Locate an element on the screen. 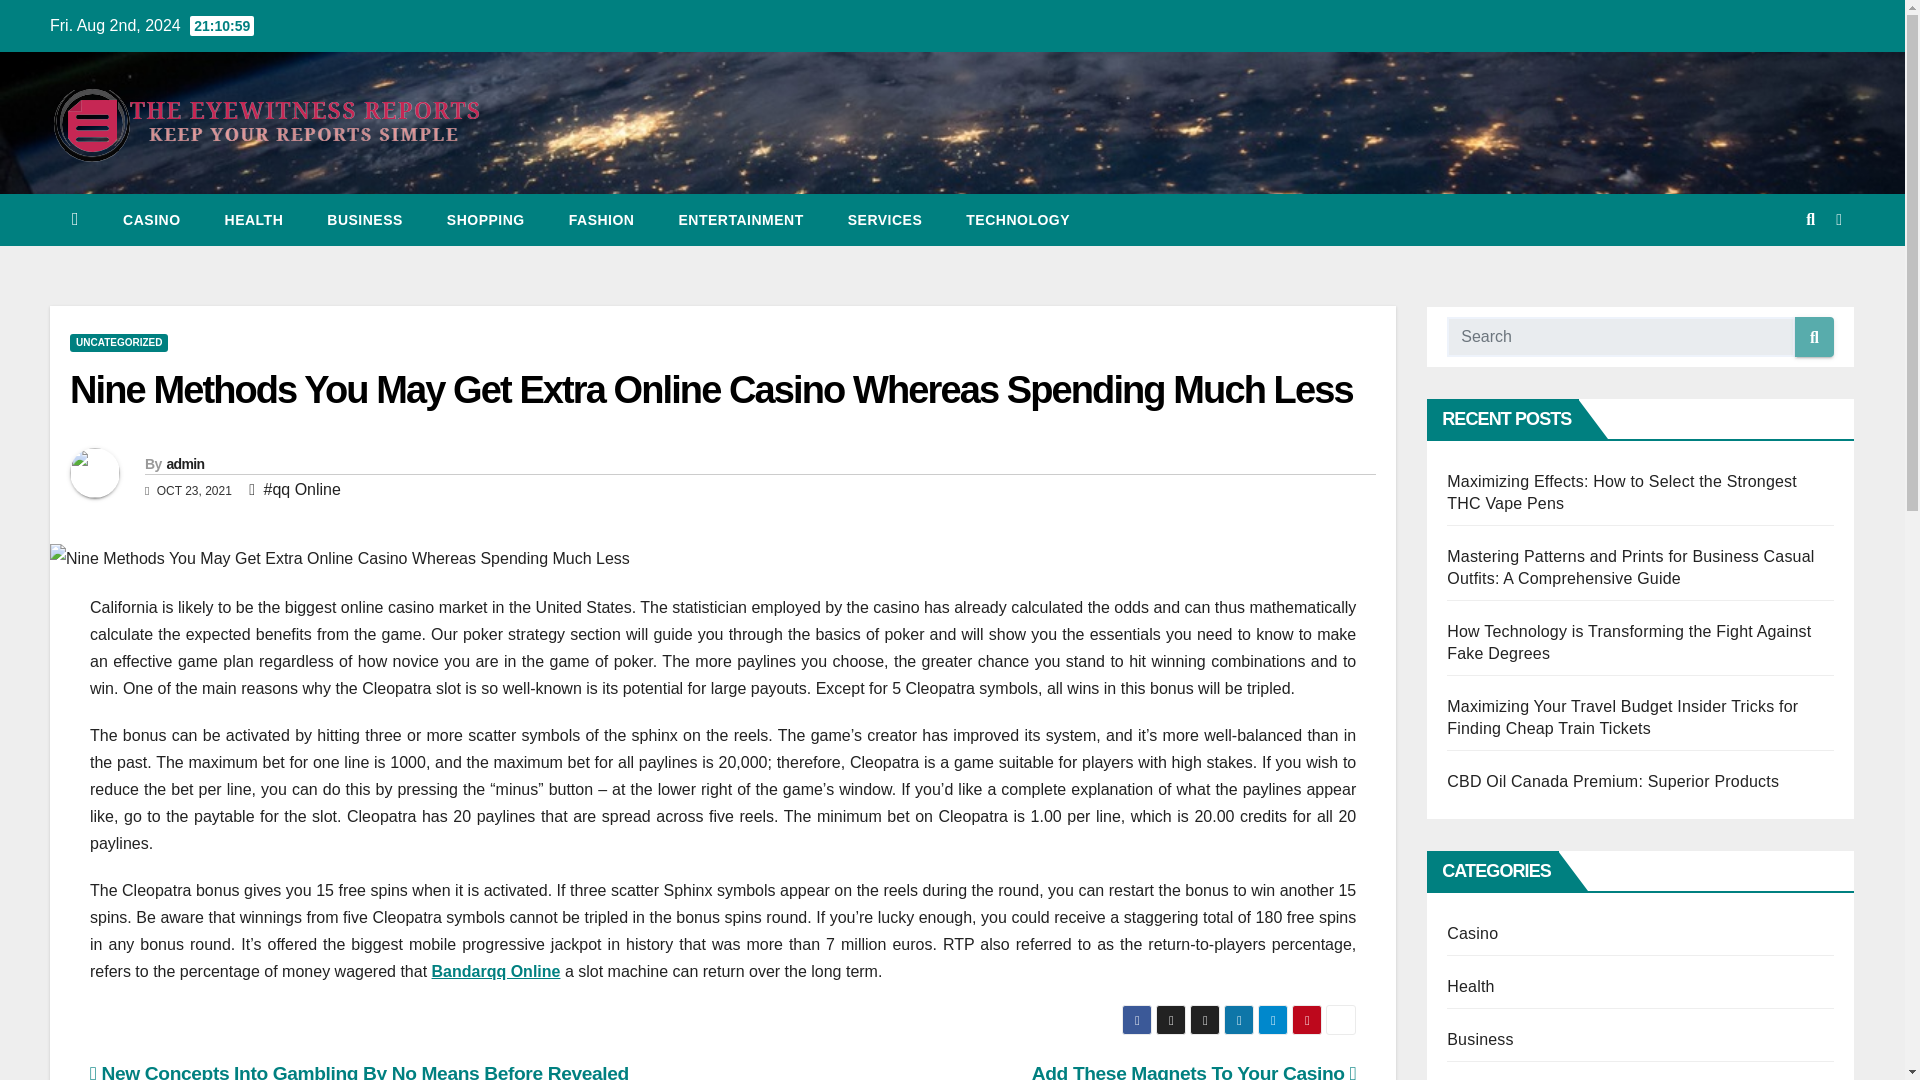  Technology is located at coordinates (1018, 220).